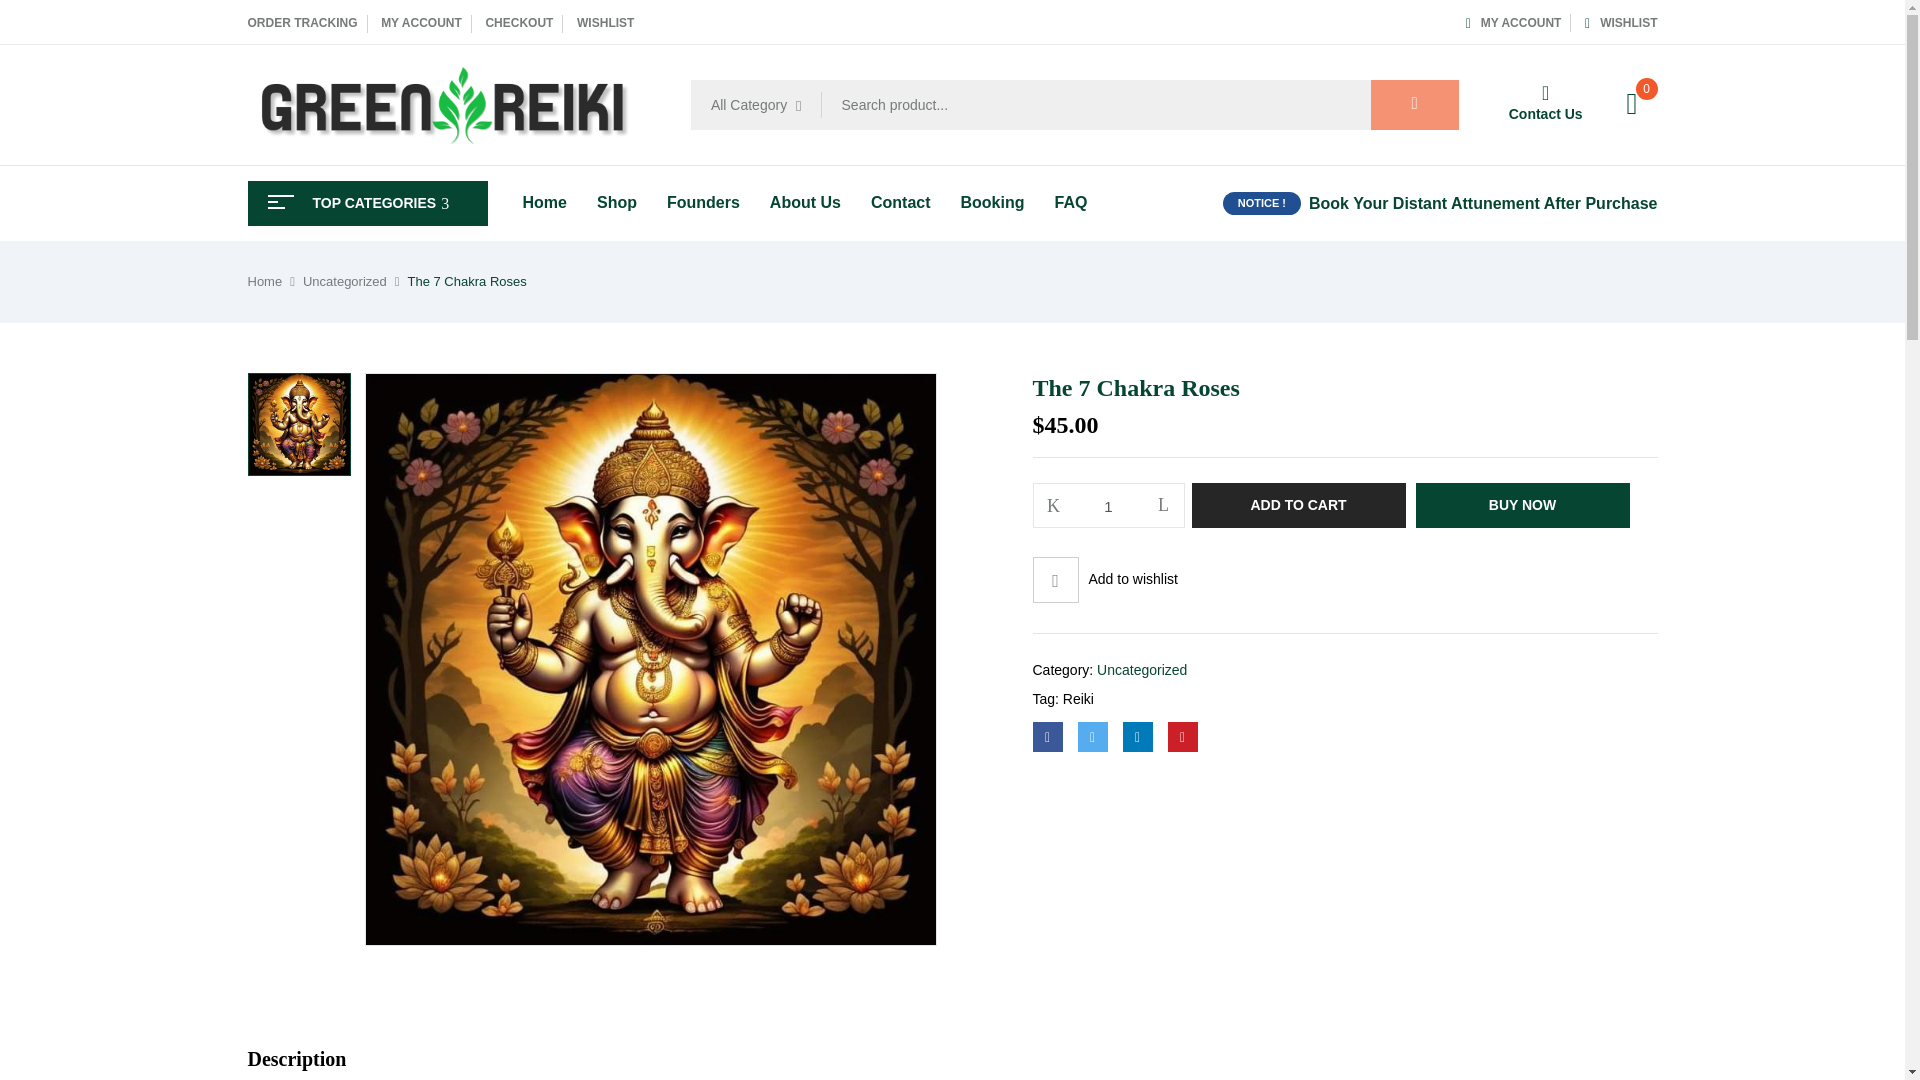 Image resolution: width=1920 pixels, height=1080 pixels. I want to click on WISHLIST, so click(605, 23).